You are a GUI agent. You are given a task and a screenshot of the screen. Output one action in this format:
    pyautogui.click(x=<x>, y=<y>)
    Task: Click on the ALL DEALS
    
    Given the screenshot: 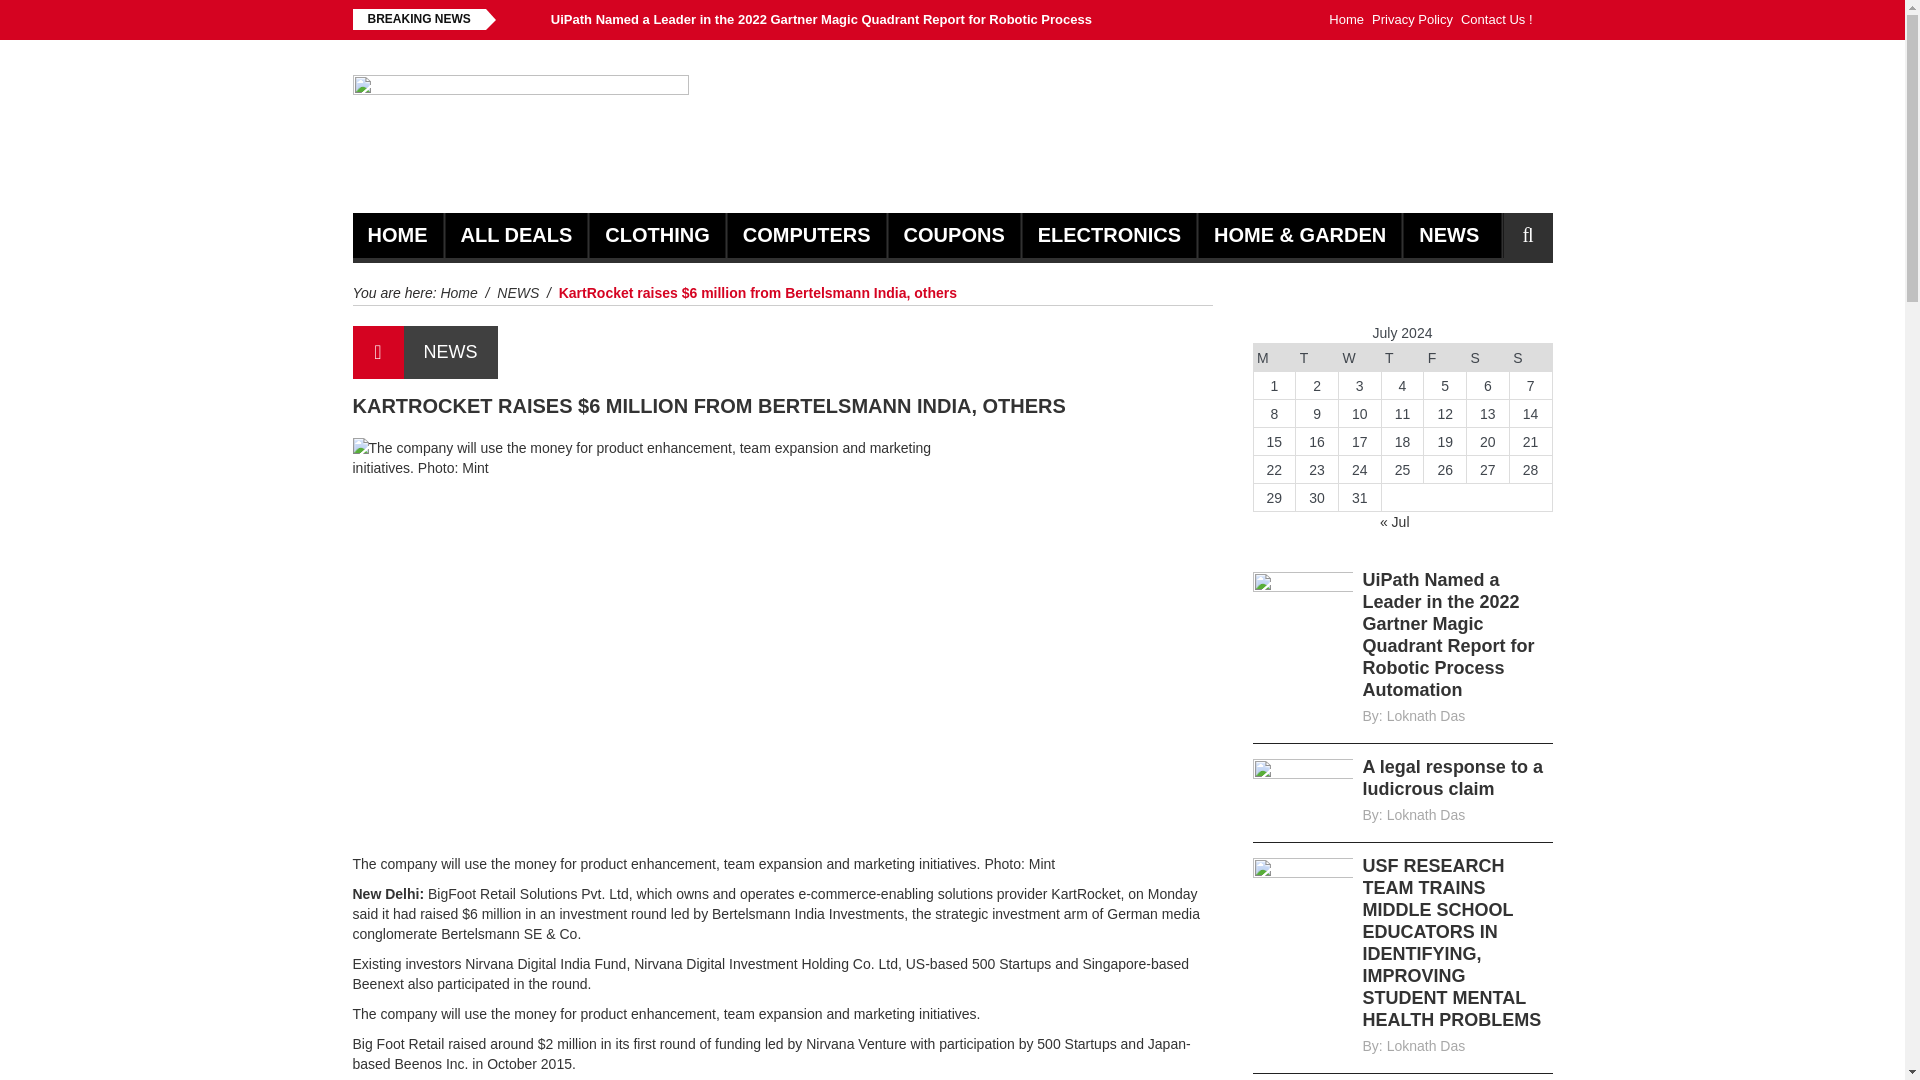 What is the action you would take?
    pyautogui.click(x=516, y=235)
    